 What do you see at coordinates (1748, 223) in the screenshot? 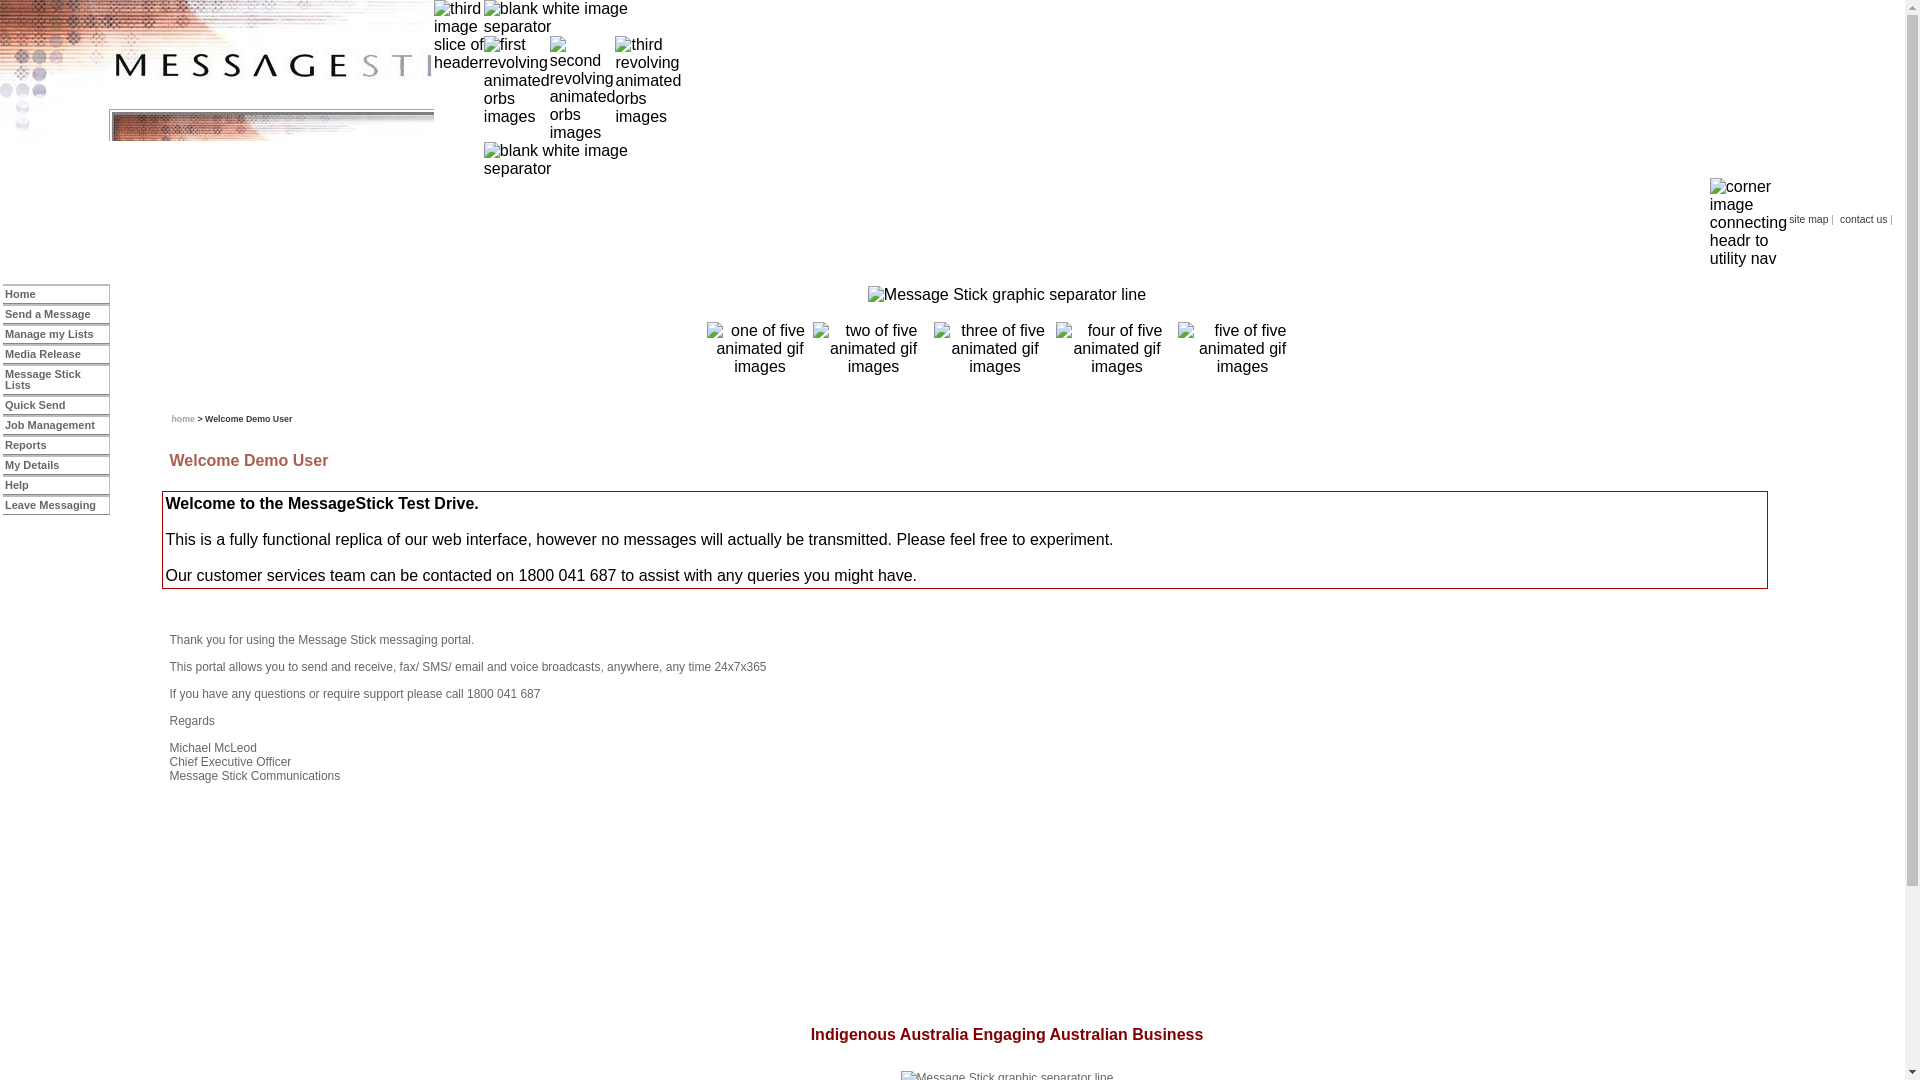
I see `Message Stick Communications` at bounding box center [1748, 223].